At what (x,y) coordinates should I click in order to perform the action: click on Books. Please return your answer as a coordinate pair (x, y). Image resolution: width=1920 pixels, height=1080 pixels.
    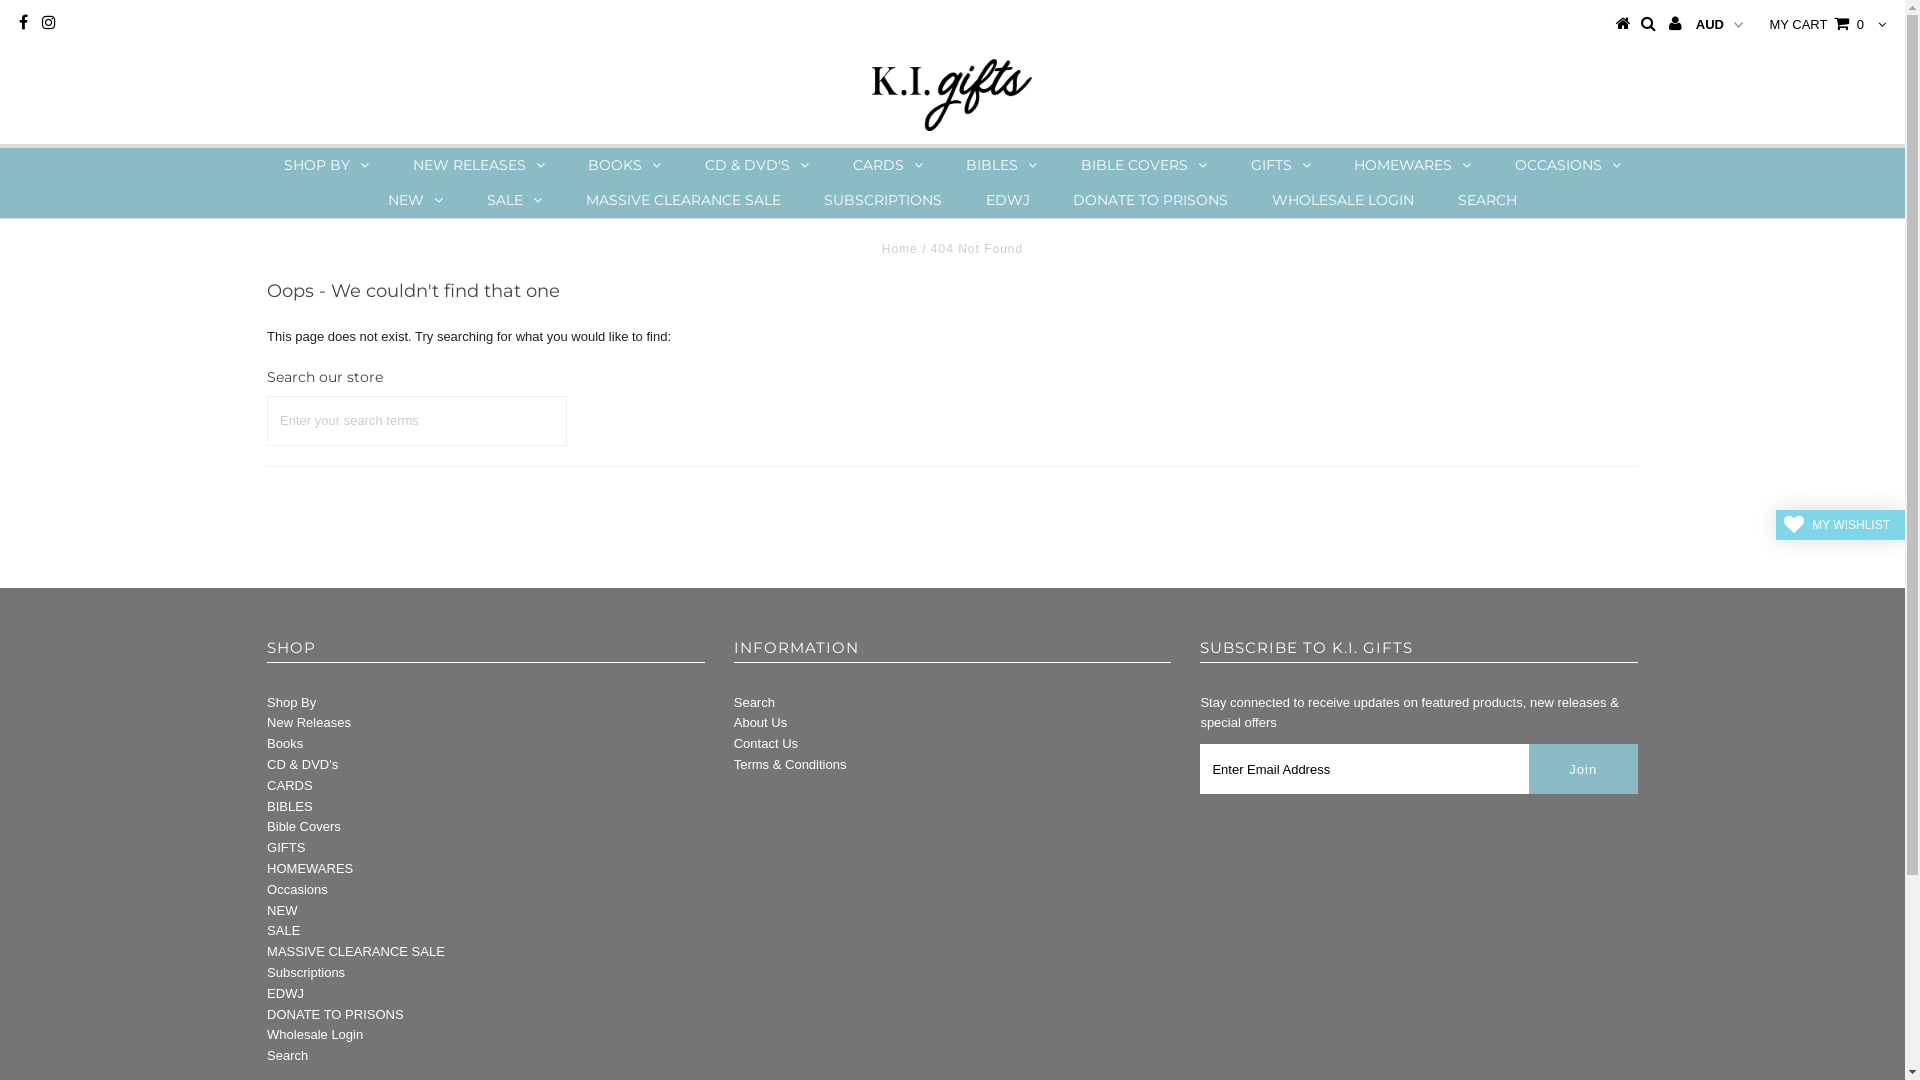
    Looking at the image, I should click on (285, 744).